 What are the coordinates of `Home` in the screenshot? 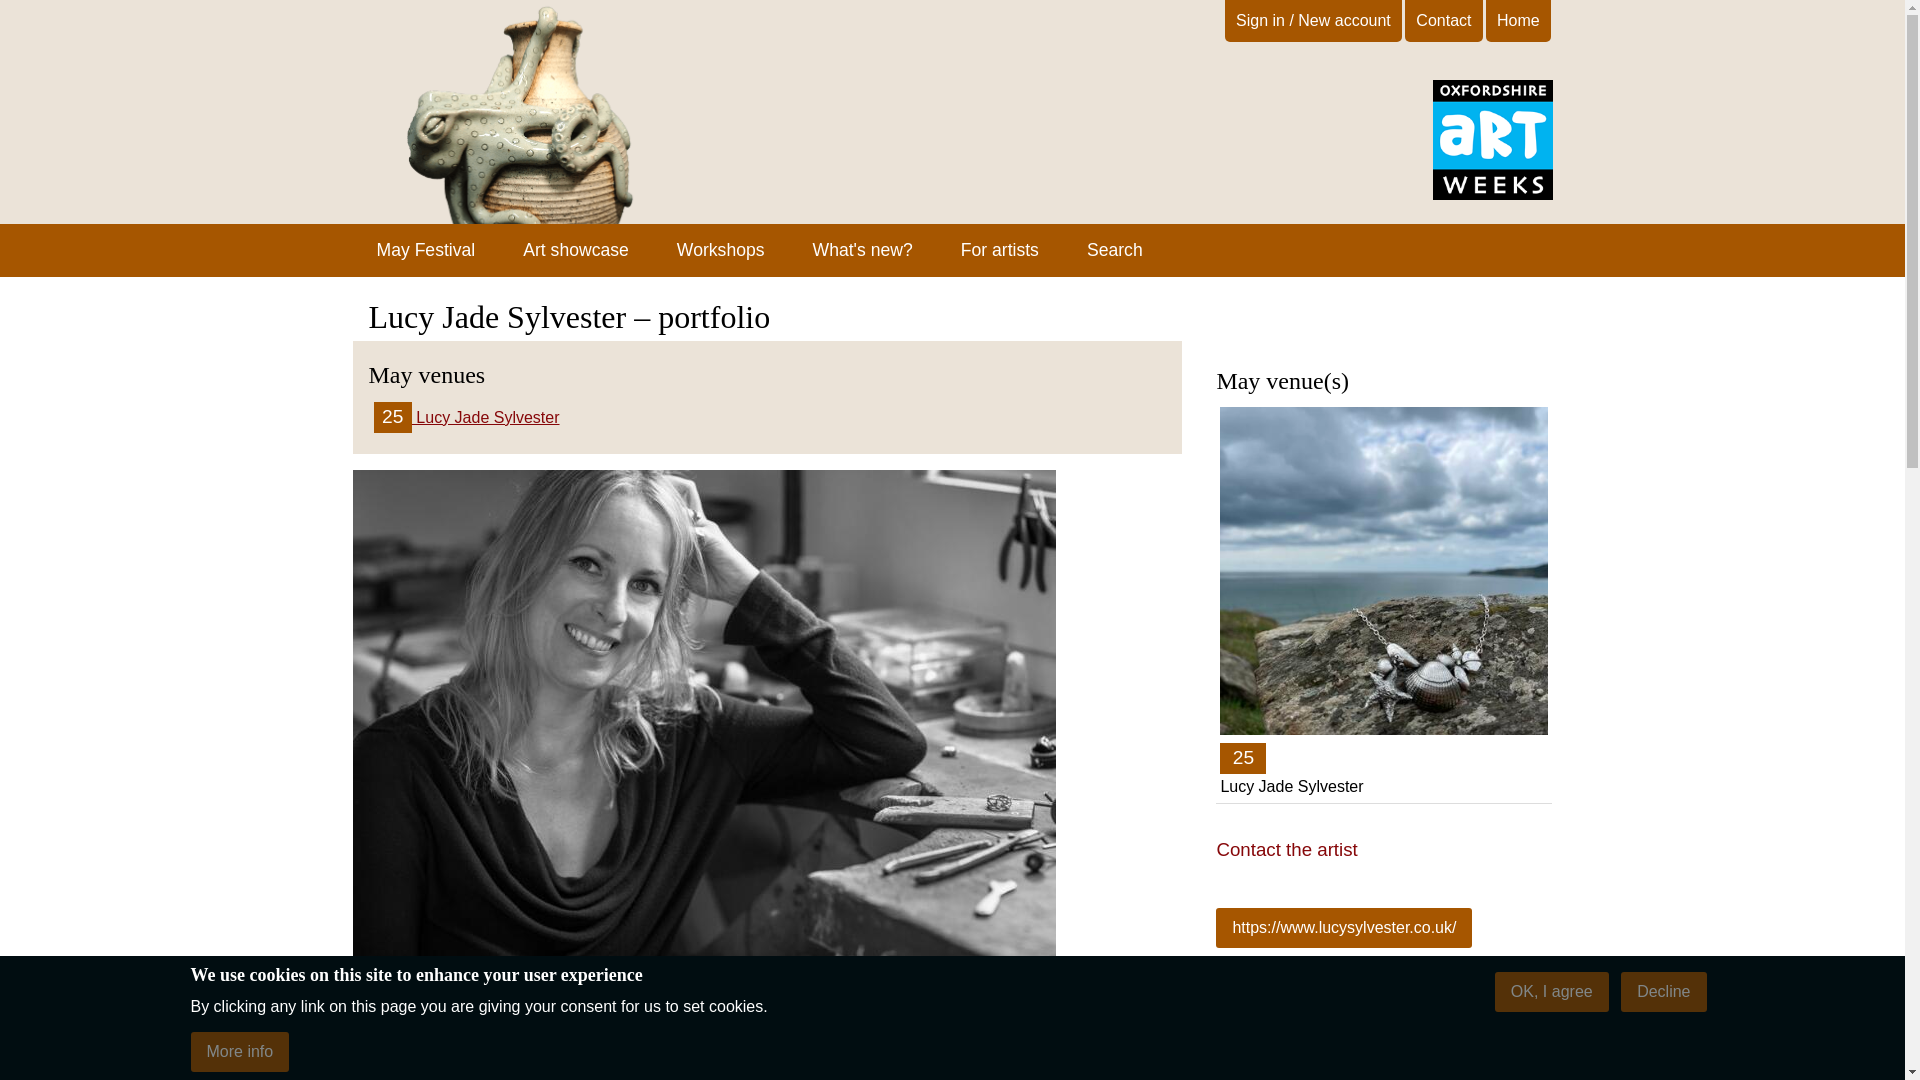 It's located at (1518, 20).